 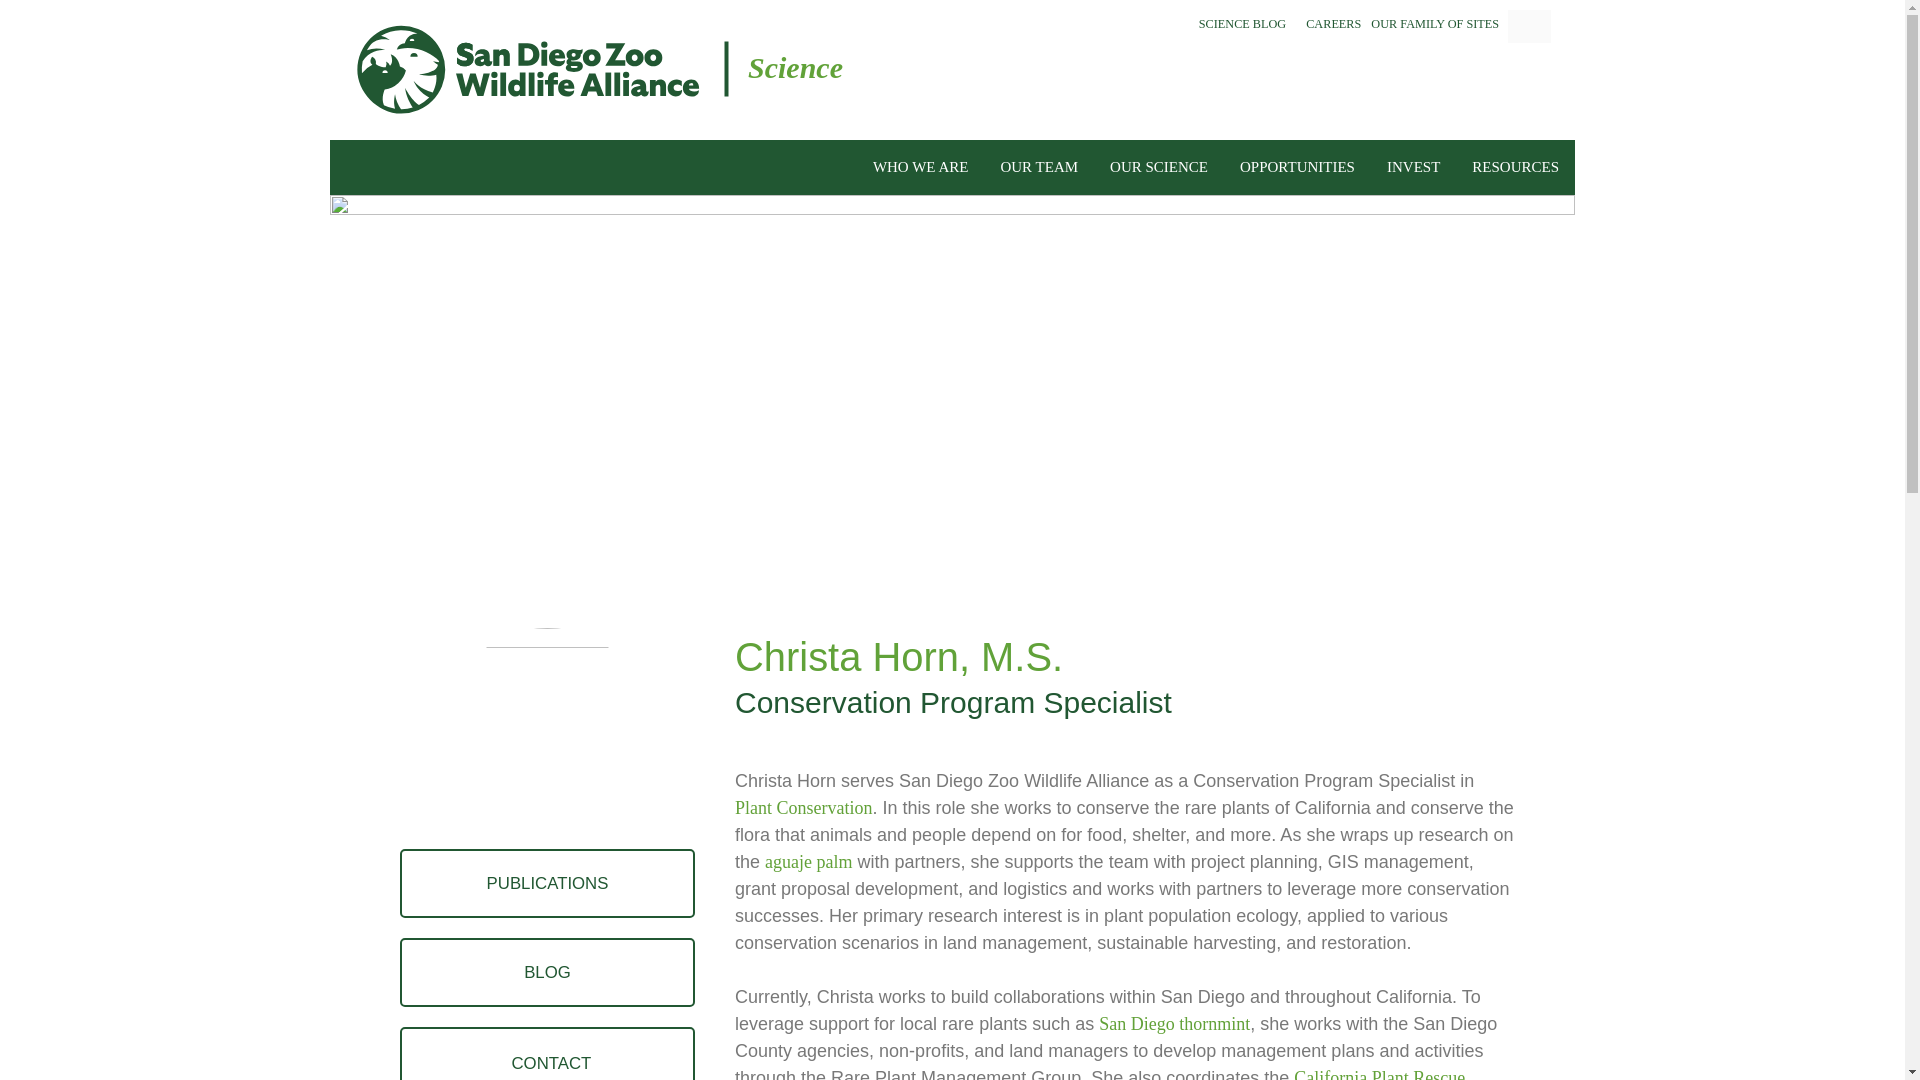 I want to click on OUR SCIENCE, so click(x=1158, y=166).